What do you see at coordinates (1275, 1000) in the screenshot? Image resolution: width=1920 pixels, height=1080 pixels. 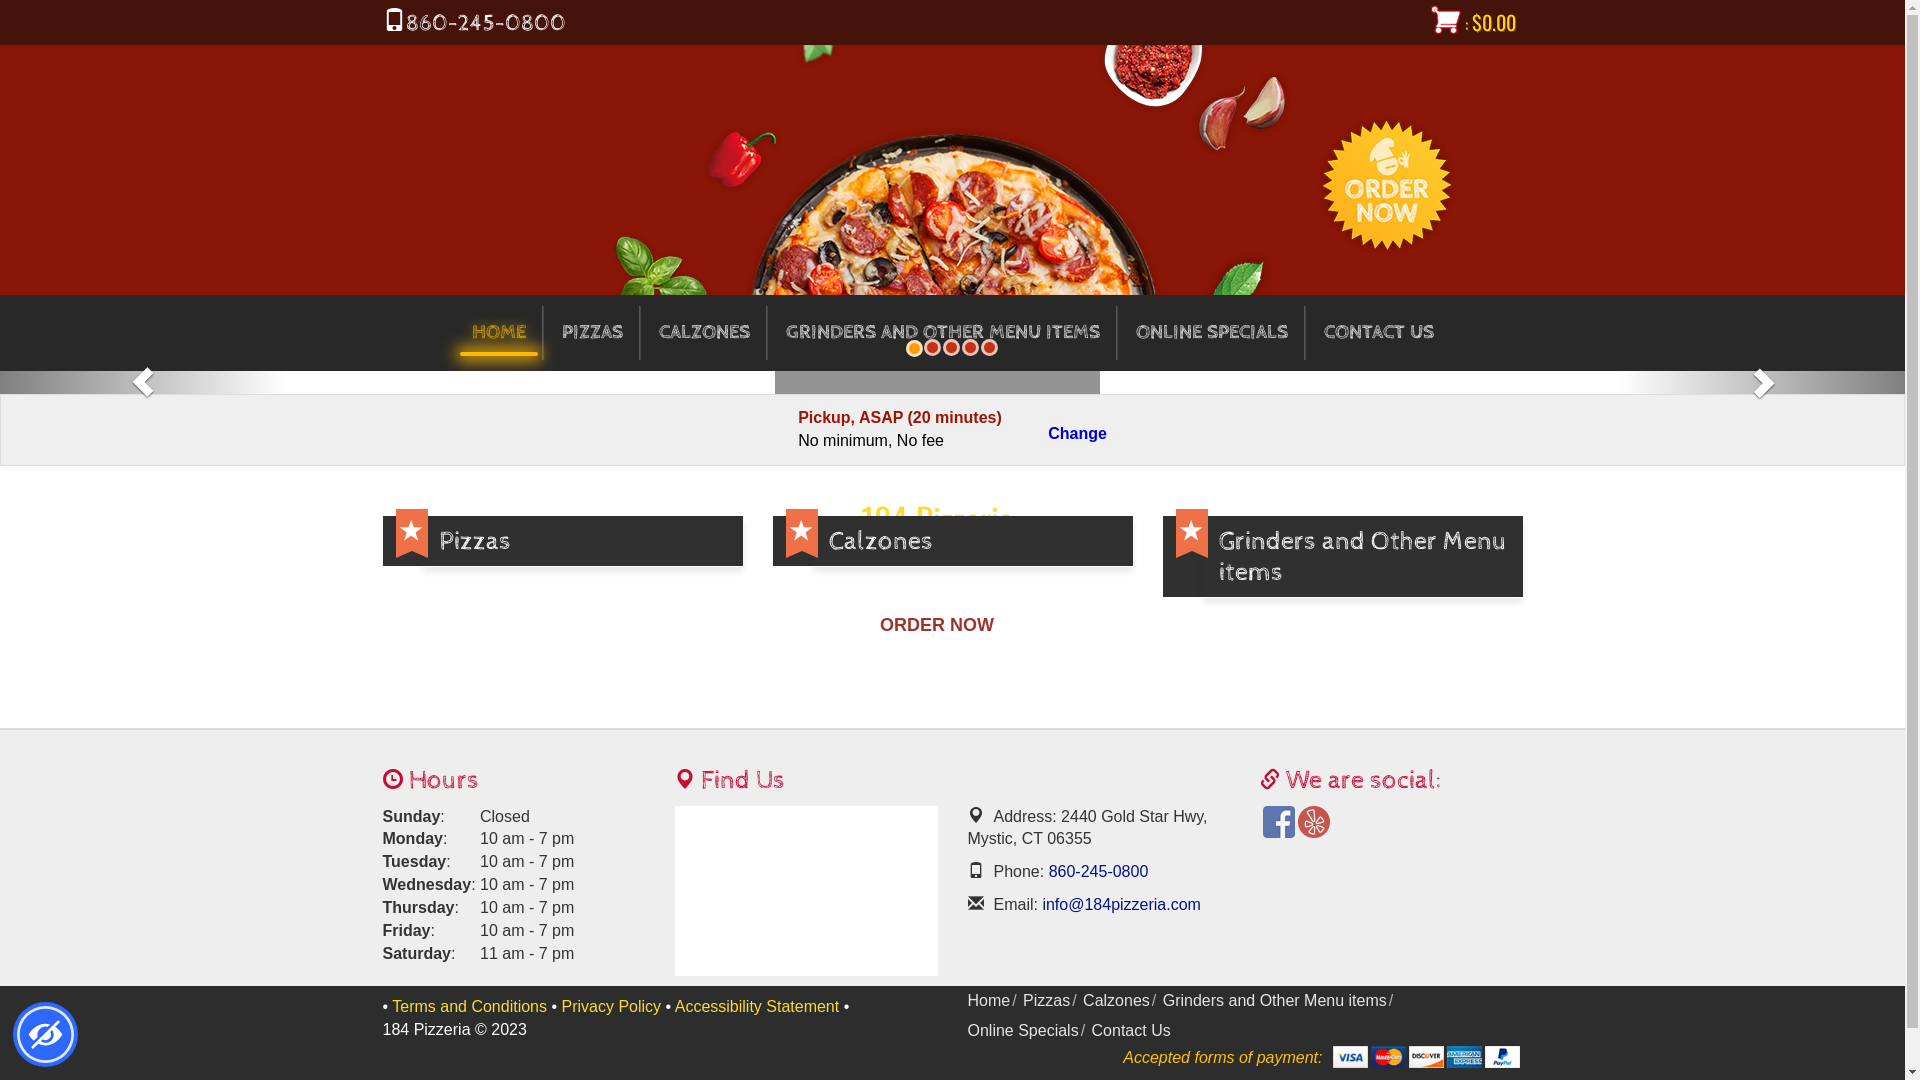 I see `Grinders and Other Menu items` at bounding box center [1275, 1000].